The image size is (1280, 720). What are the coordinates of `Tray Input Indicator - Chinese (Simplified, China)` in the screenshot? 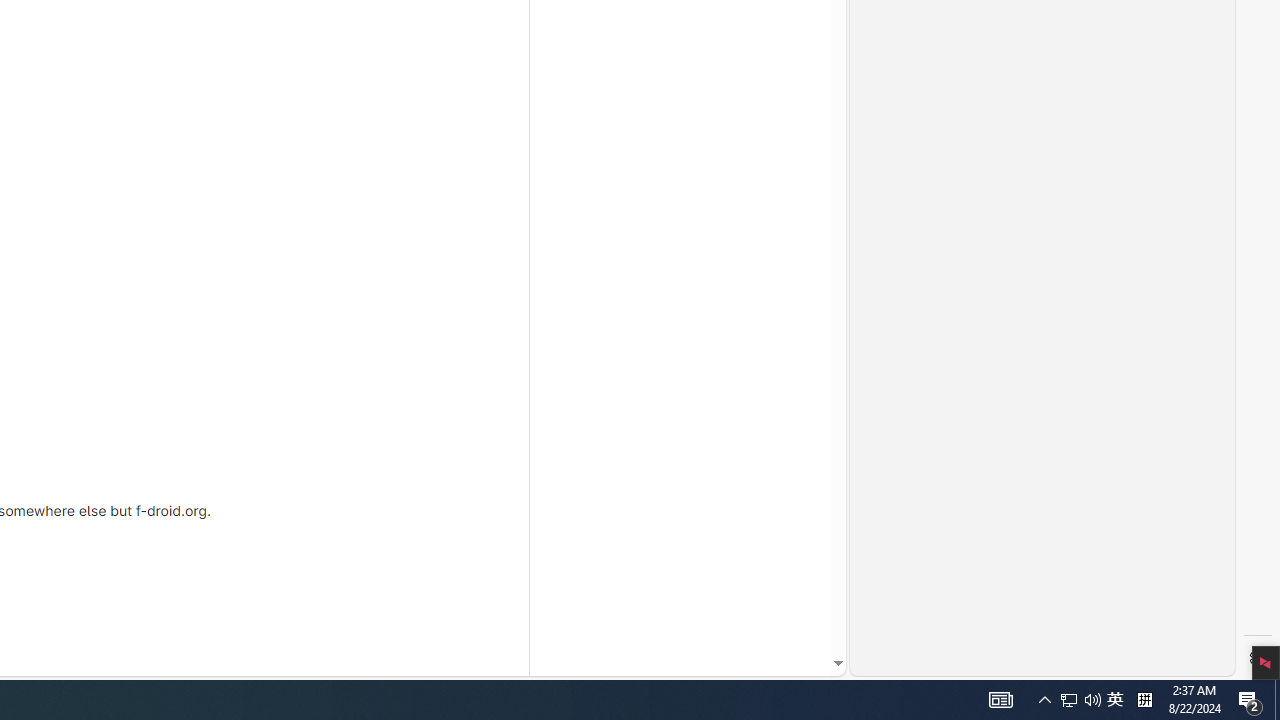 It's located at (1069, 700).